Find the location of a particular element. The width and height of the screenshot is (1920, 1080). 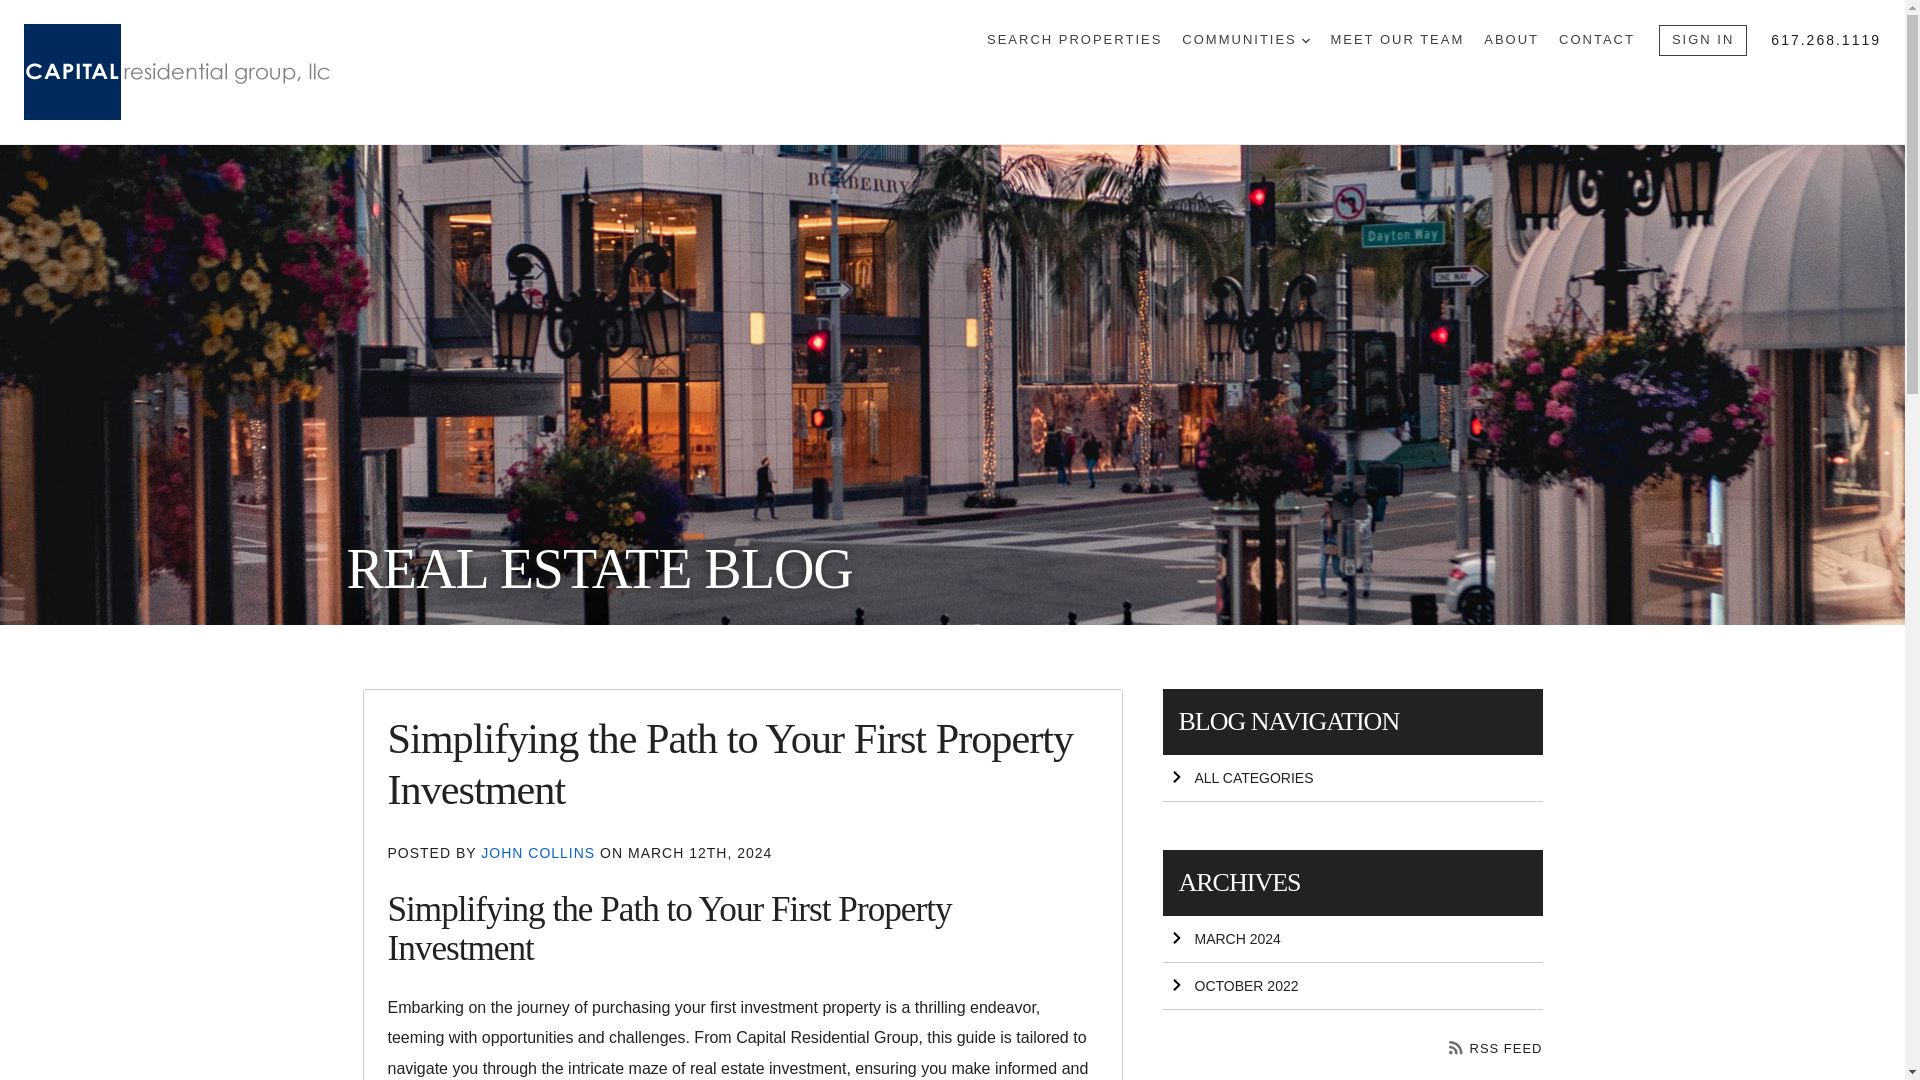

DROPDOWN ARROW is located at coordinates (1305, 40).